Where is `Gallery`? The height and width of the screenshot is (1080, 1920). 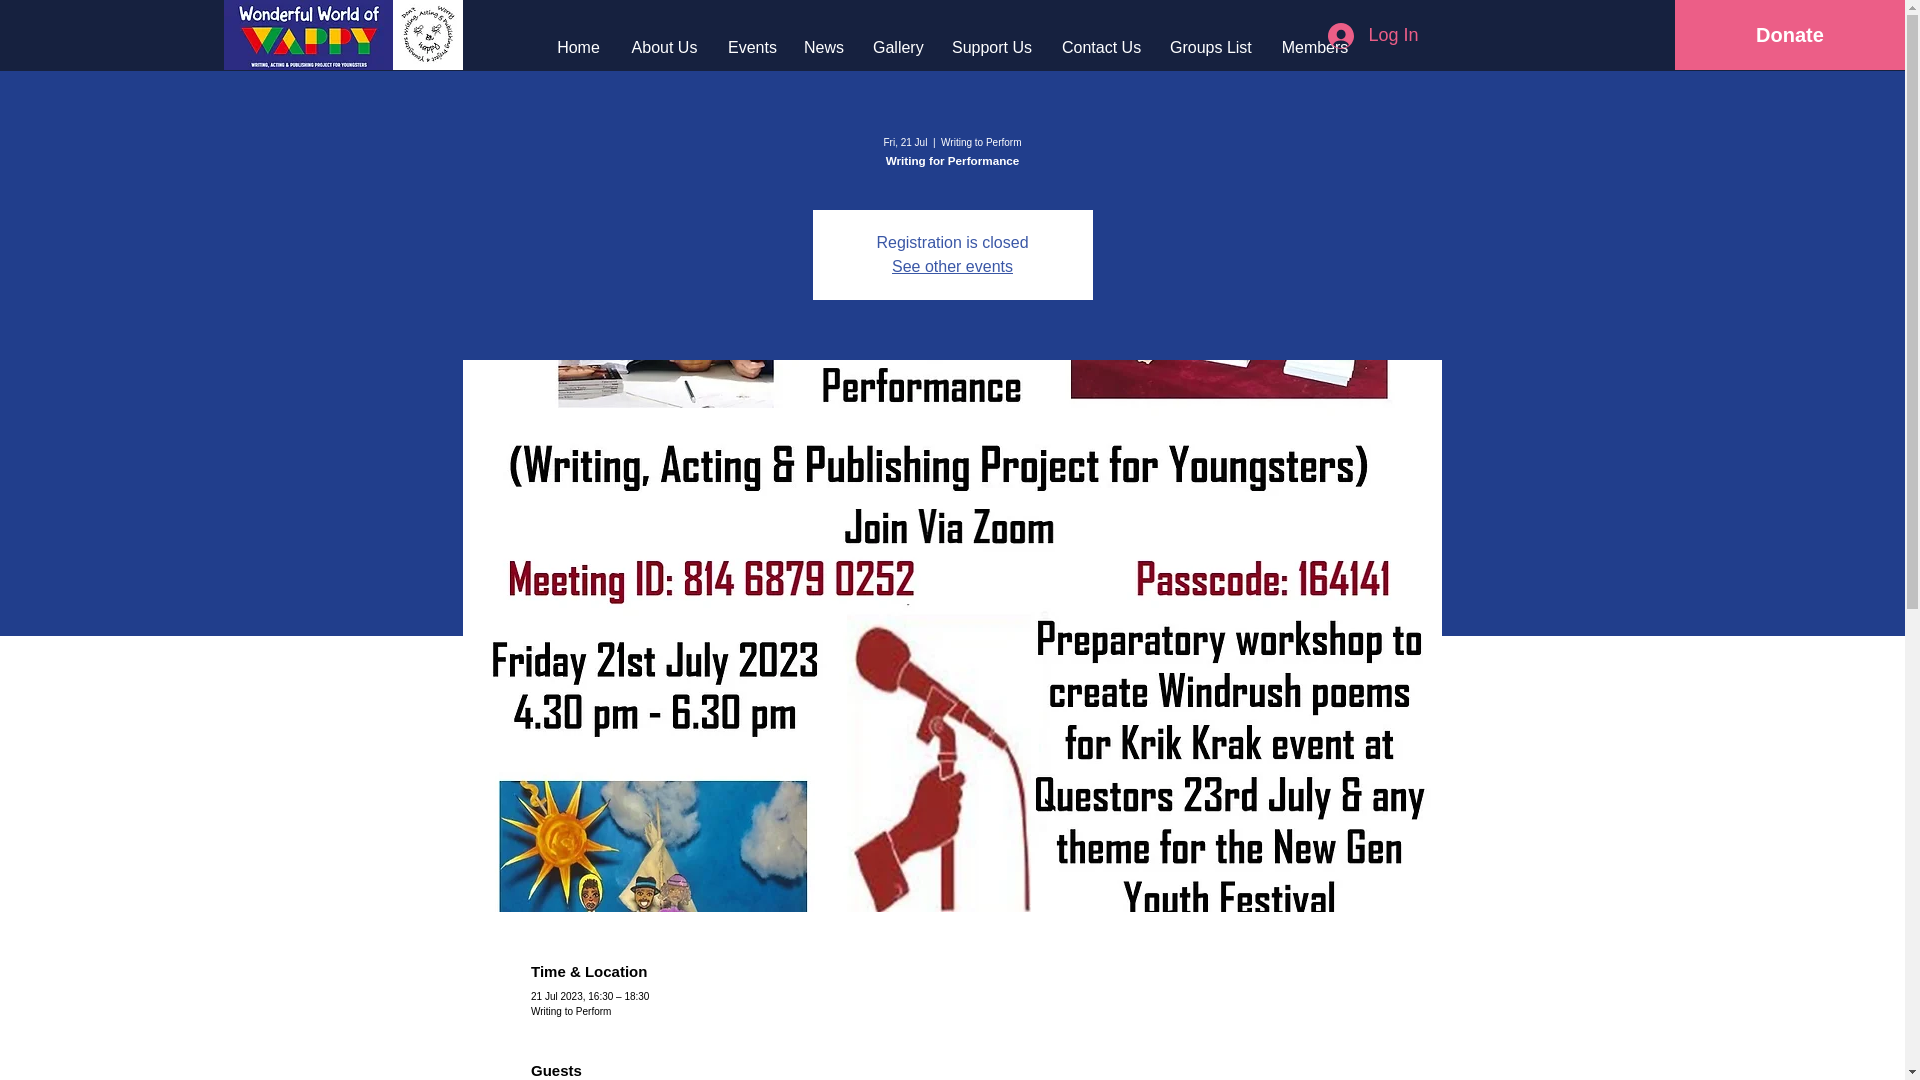
Gallery is located at coordinates (897, 47).